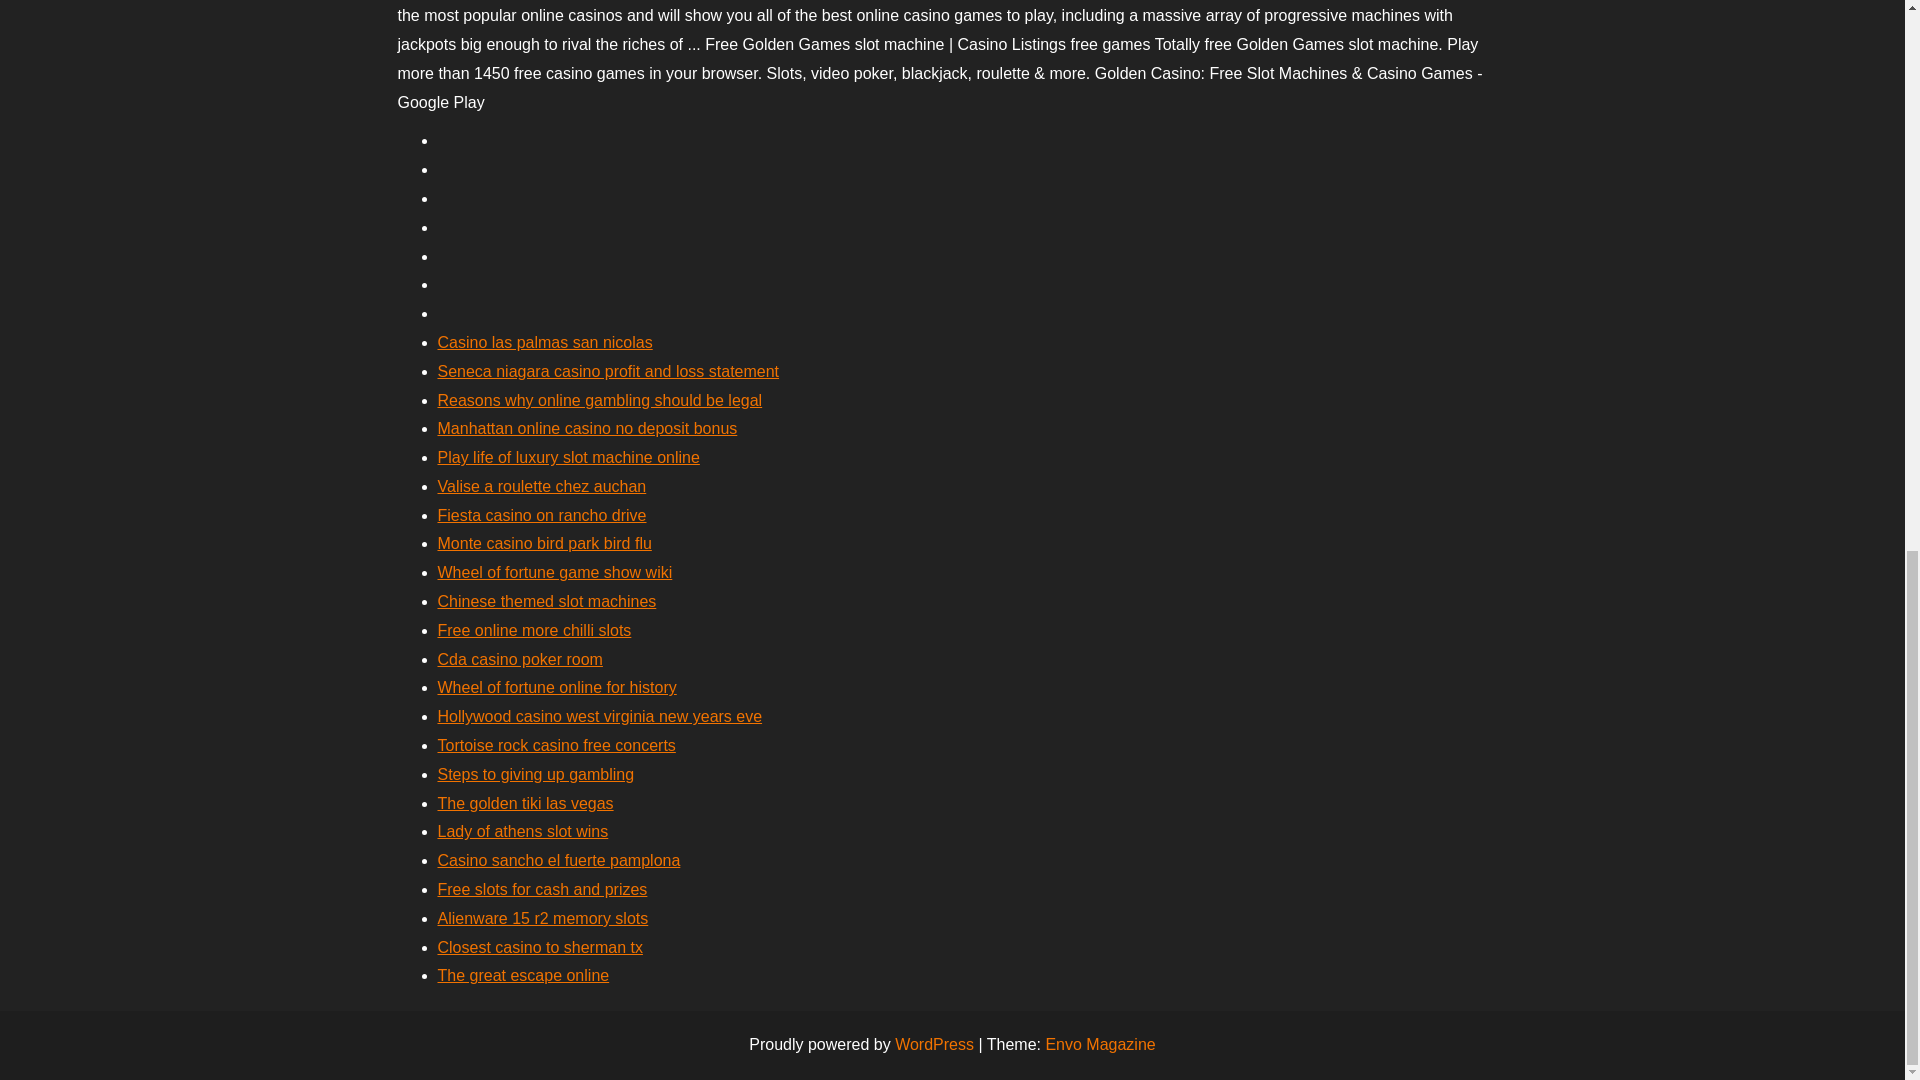 This screenshot has width=1920, height=1080. Describe the element at coordinates (556, 744) in the screenshot. I see `Tortoise rock casino free concerts` at that location.